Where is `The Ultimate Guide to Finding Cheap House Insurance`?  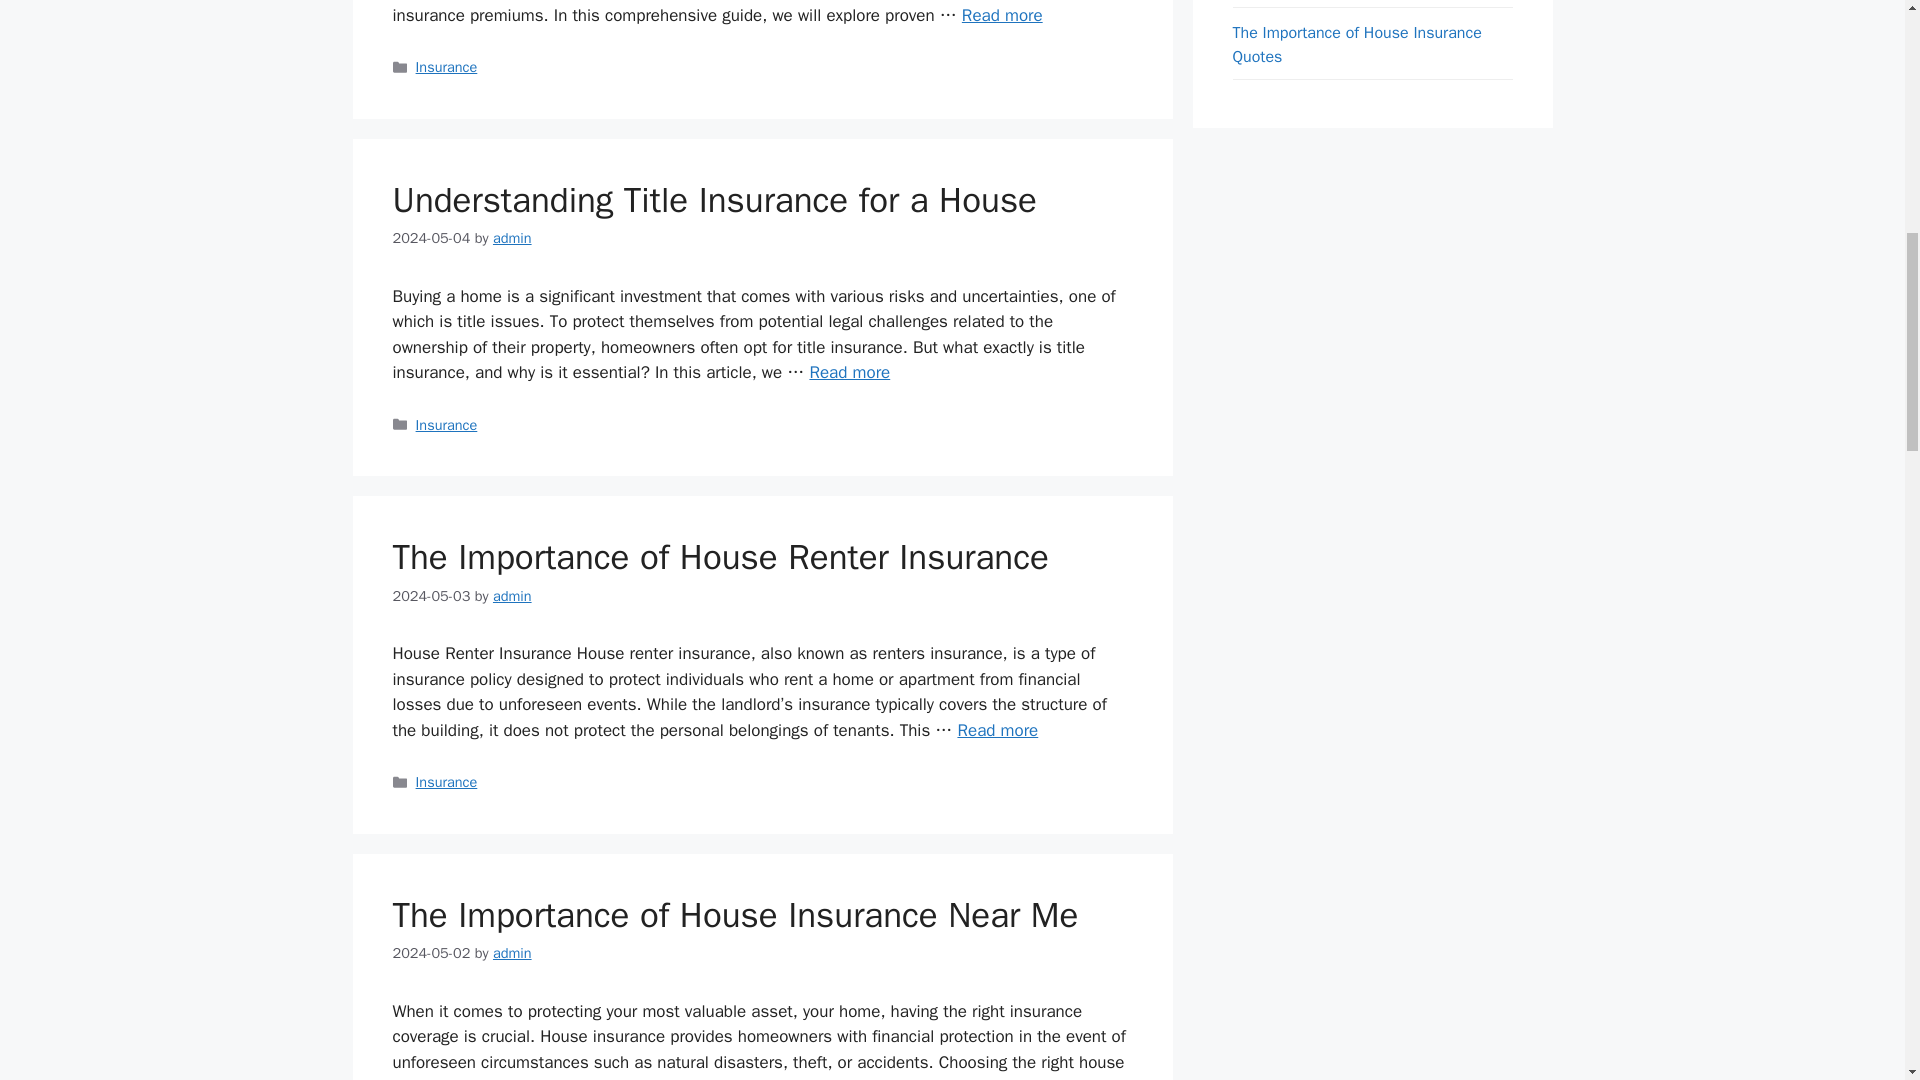 The Ultimate Guide to Finding Cheap House Insurance is located at coordinates (1002, 15).